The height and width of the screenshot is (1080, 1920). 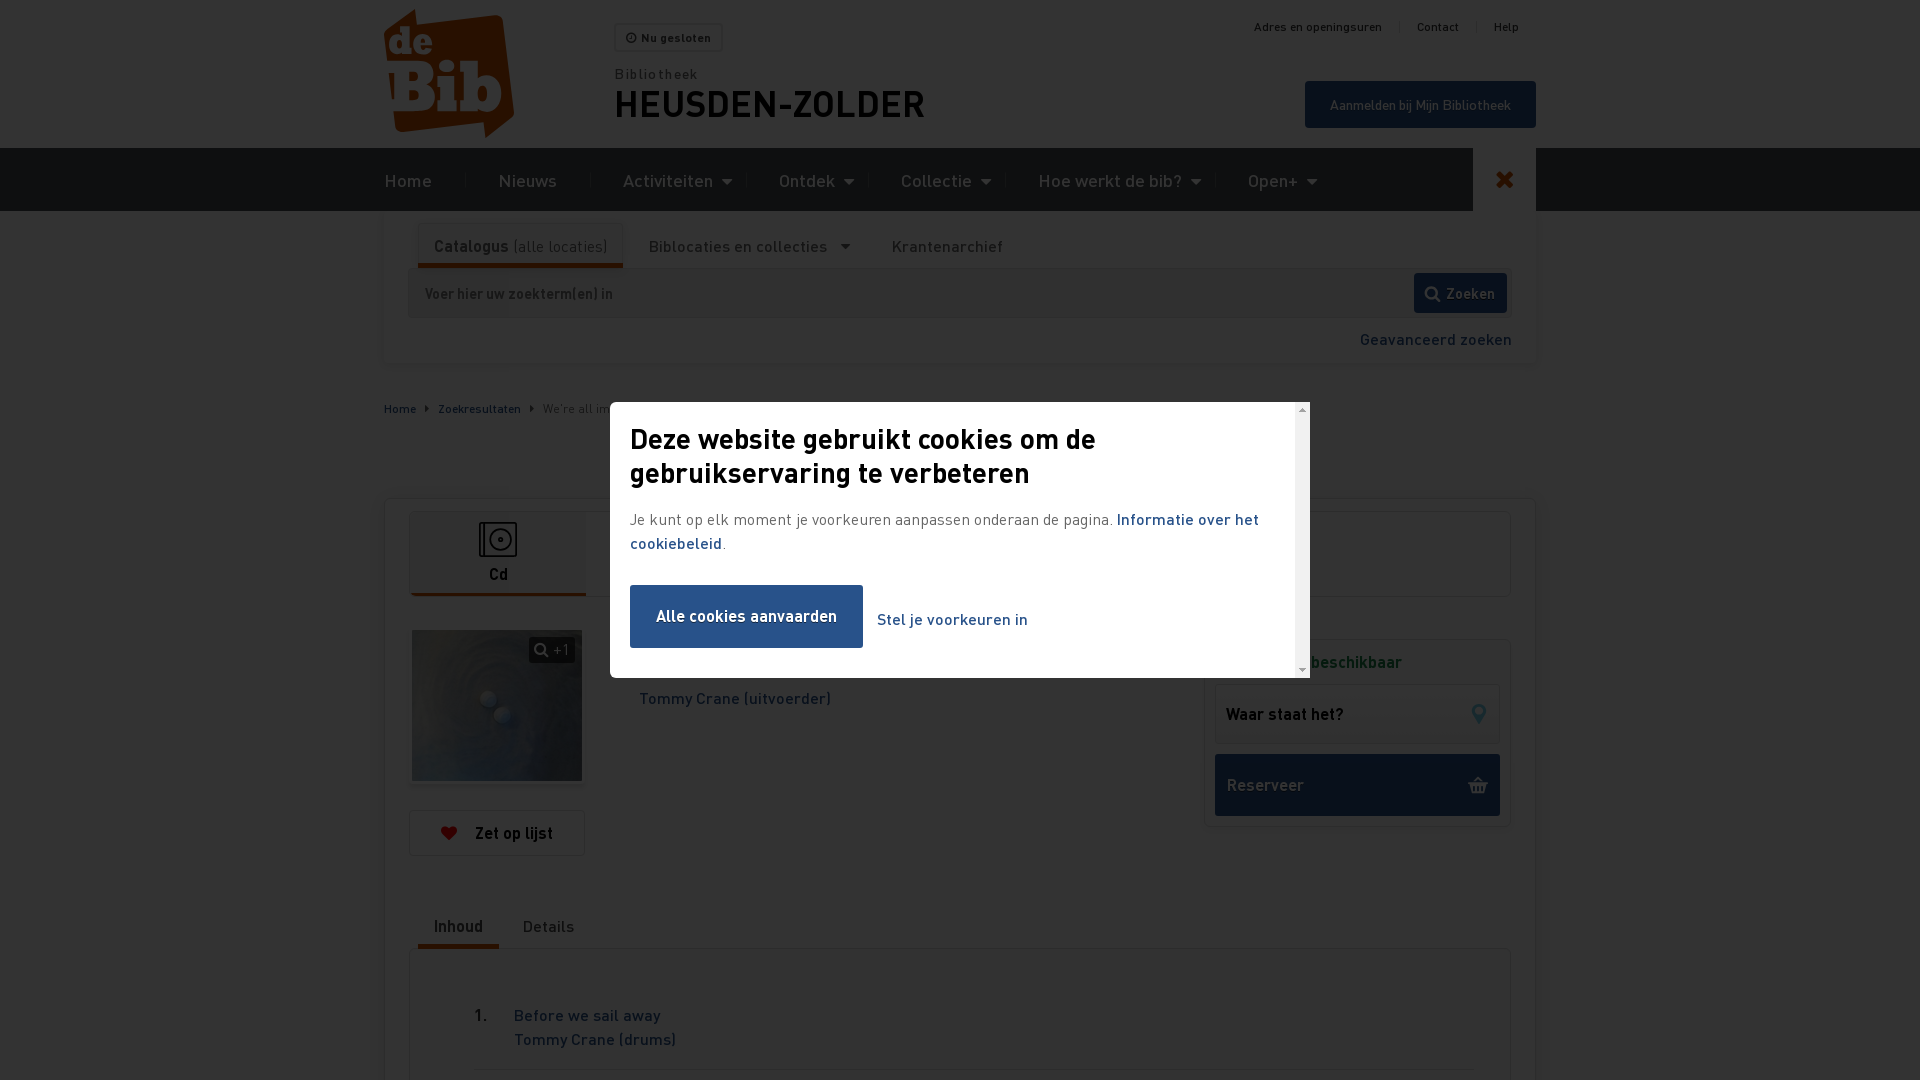 I want to click on Krantenarchief, so click(x=947, y=246).